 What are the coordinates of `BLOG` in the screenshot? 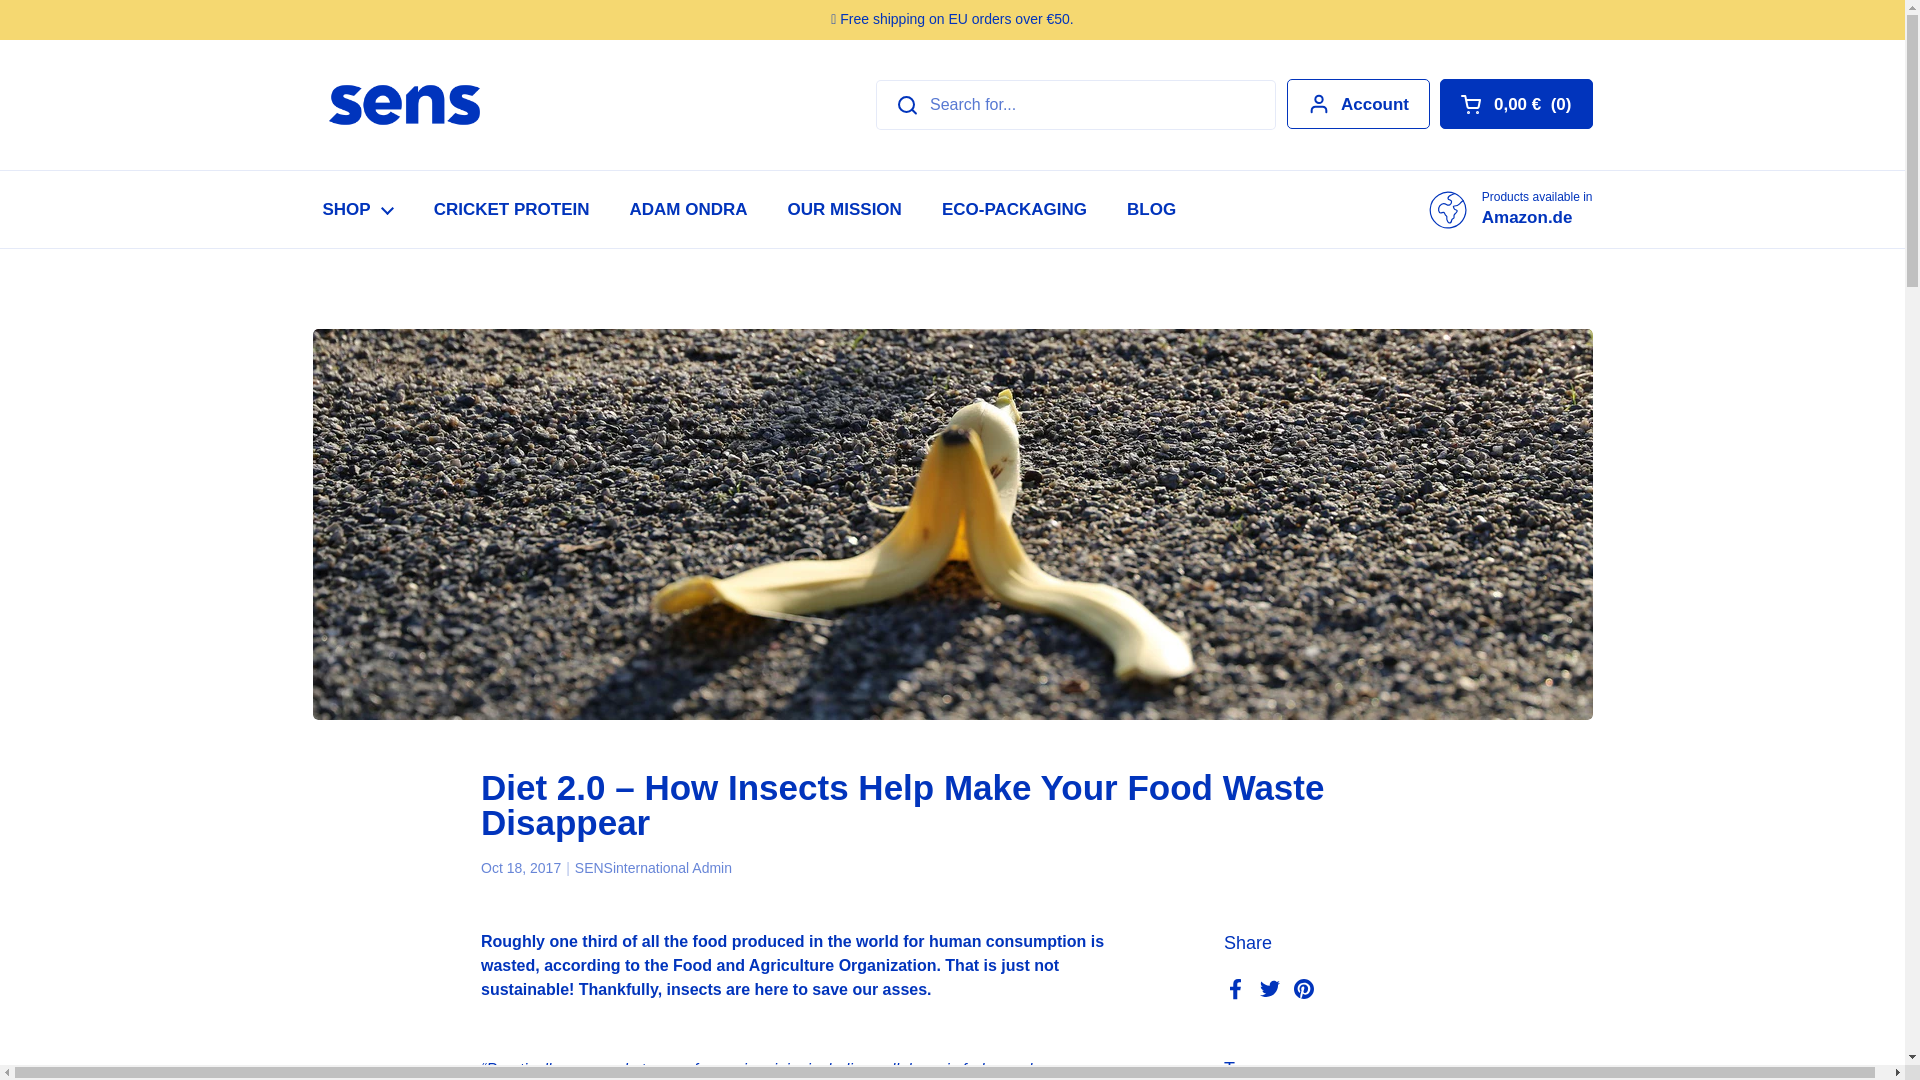 It's located at (1152, 209).